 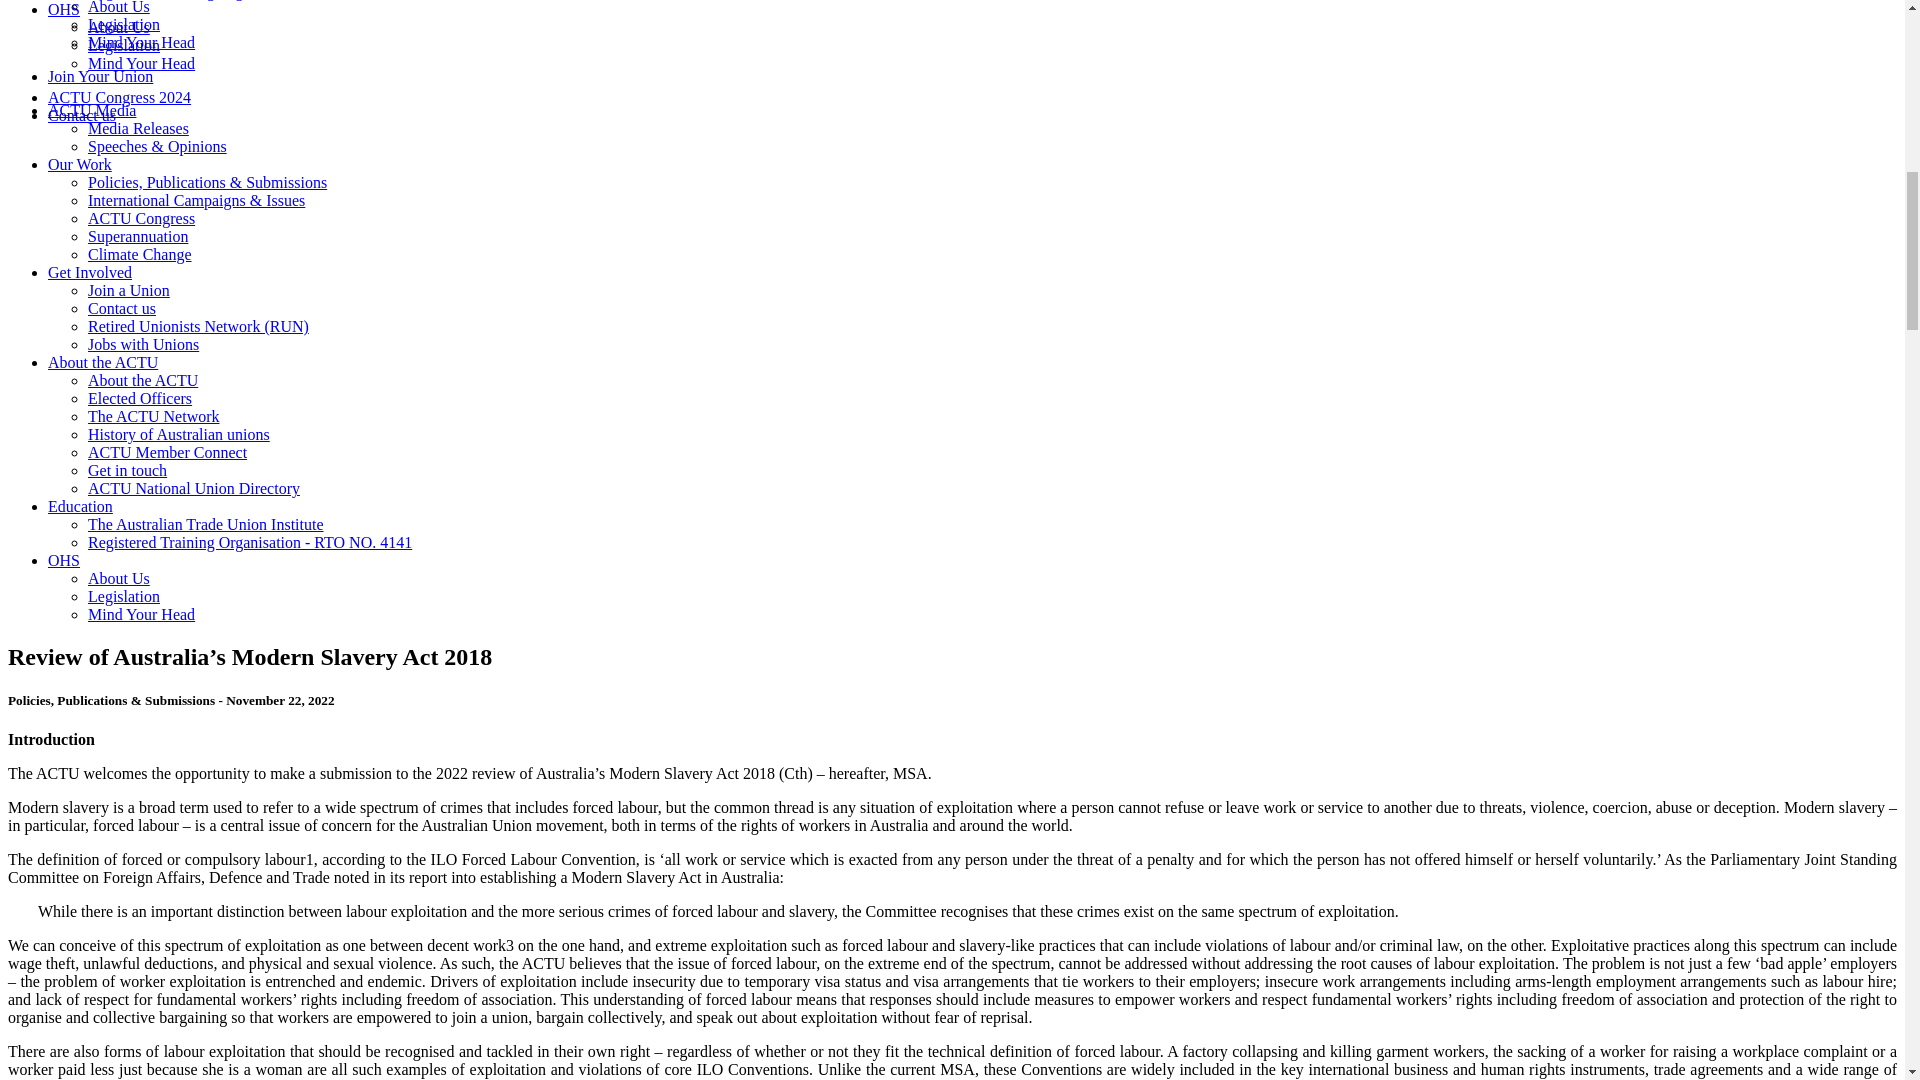 I want to click on Join Your Union, so click(x=100, y=76).